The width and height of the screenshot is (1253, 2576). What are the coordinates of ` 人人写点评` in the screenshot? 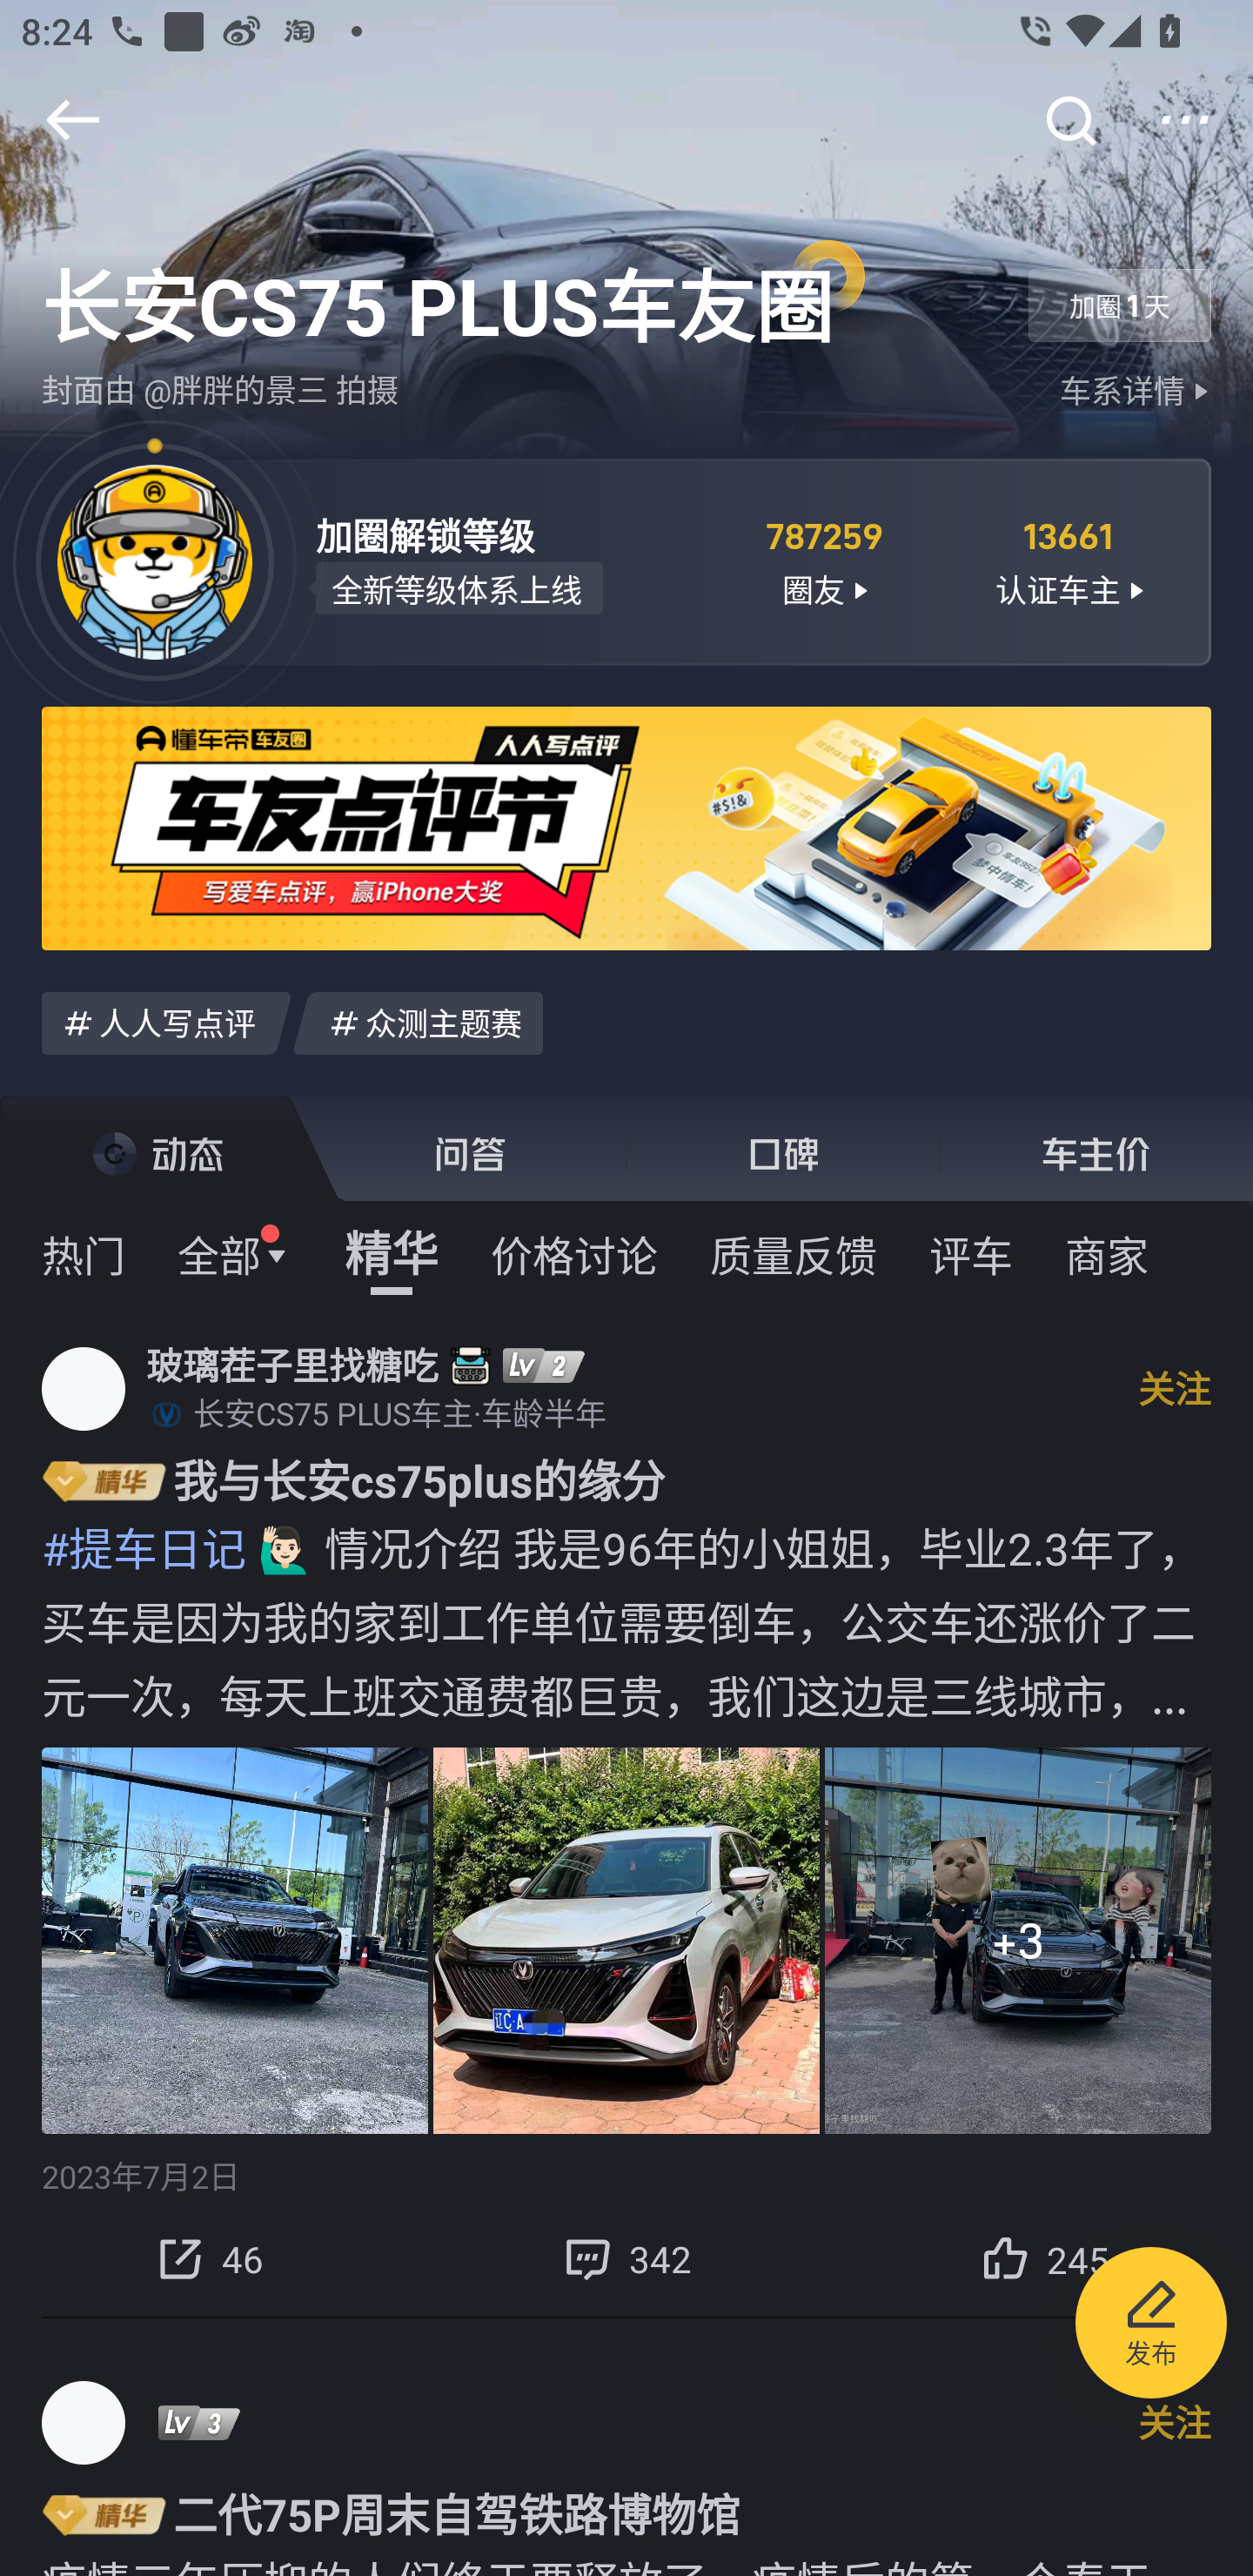 It's located at (166, 1022).